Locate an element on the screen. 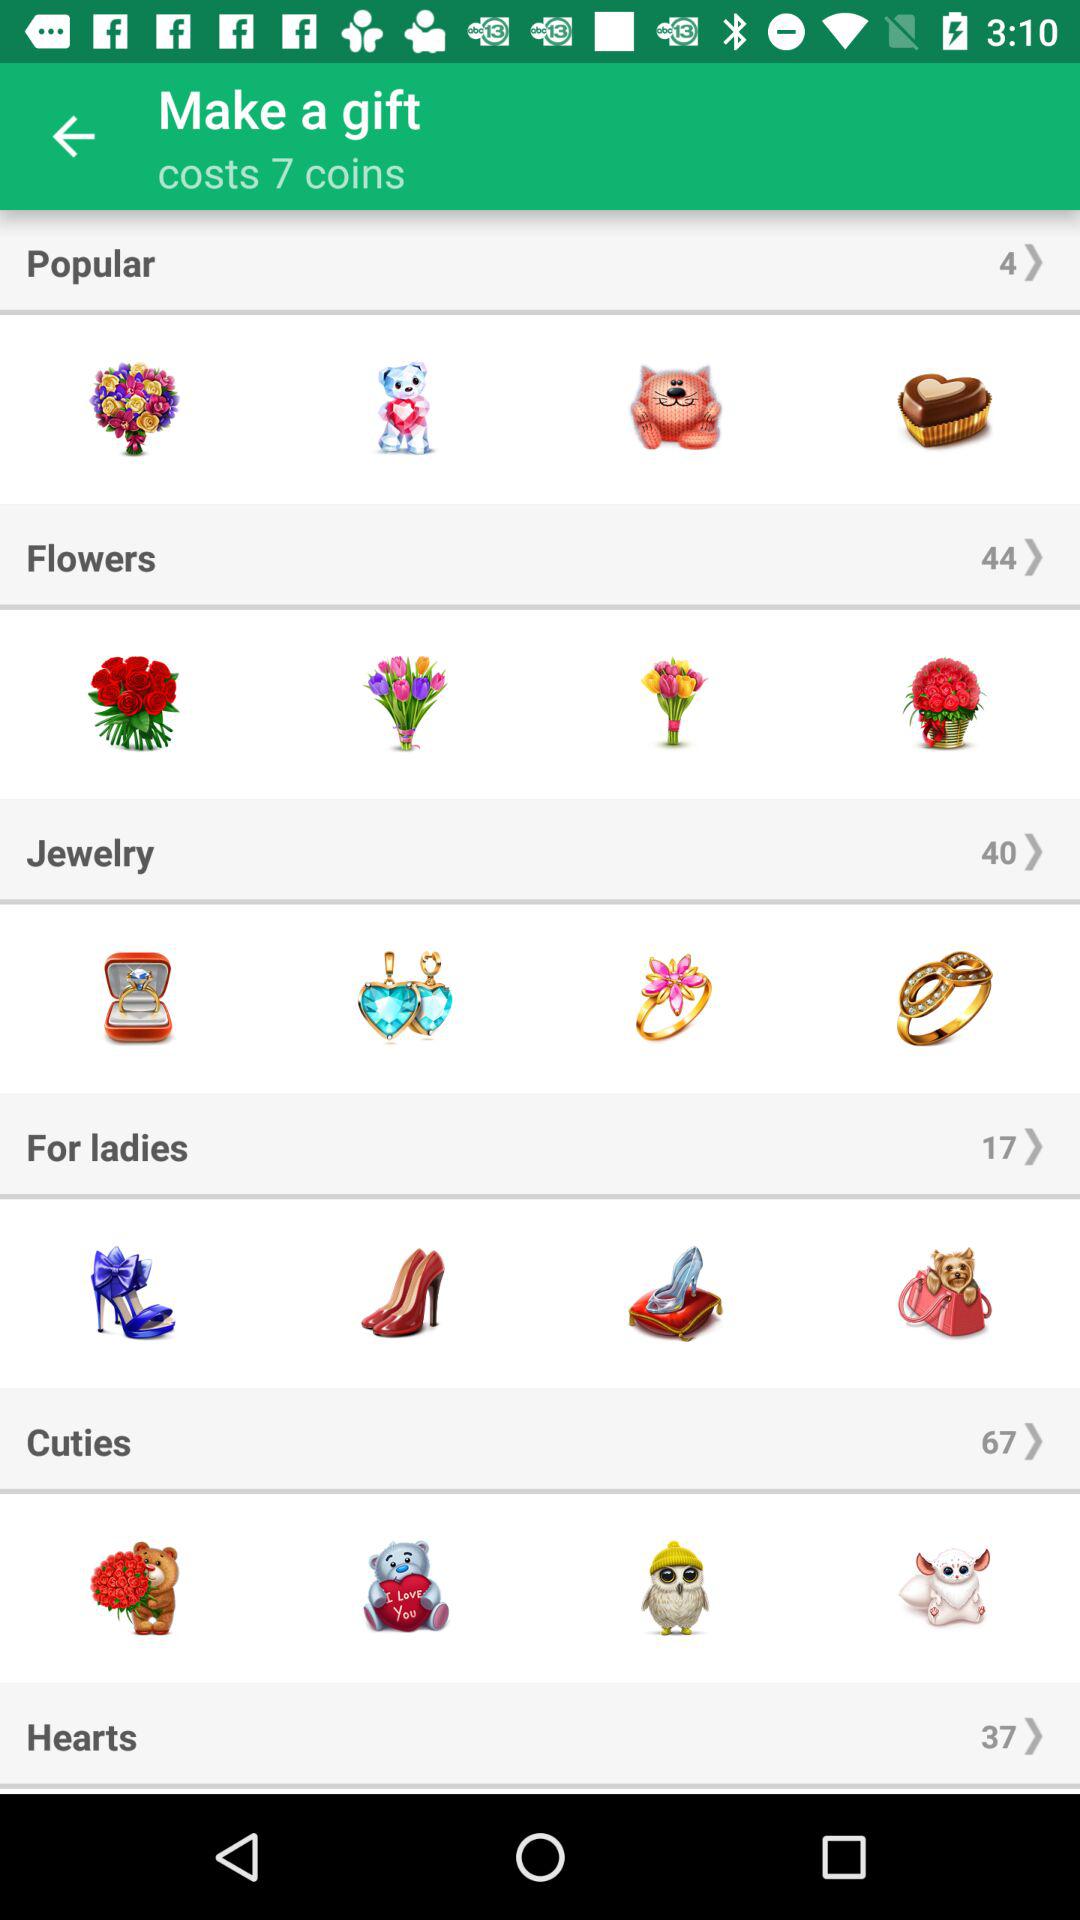  select this flower as gift is located at coordinates (675, 704).